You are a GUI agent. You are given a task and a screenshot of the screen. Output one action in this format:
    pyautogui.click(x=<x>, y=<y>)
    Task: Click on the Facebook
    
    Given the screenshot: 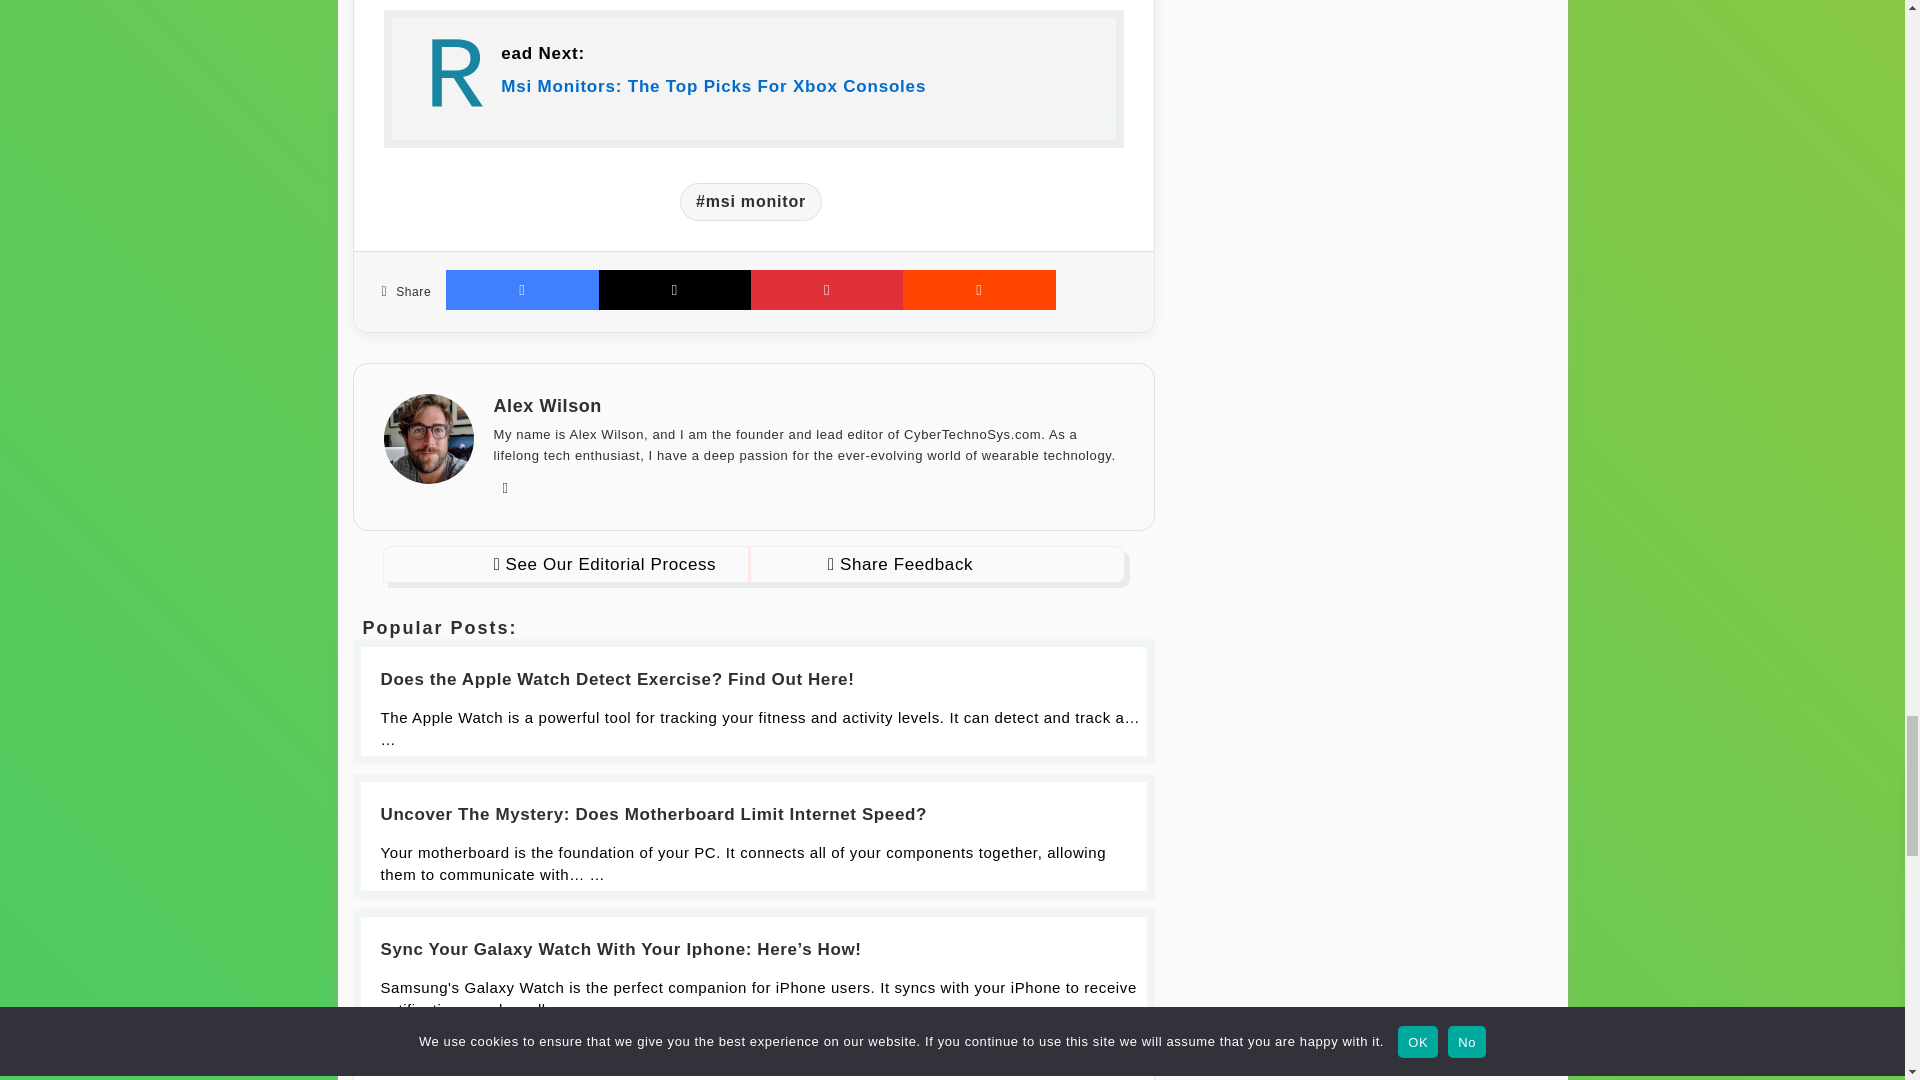 What is the action you would take?
    pyautogui.click(x=521, y=290)
    